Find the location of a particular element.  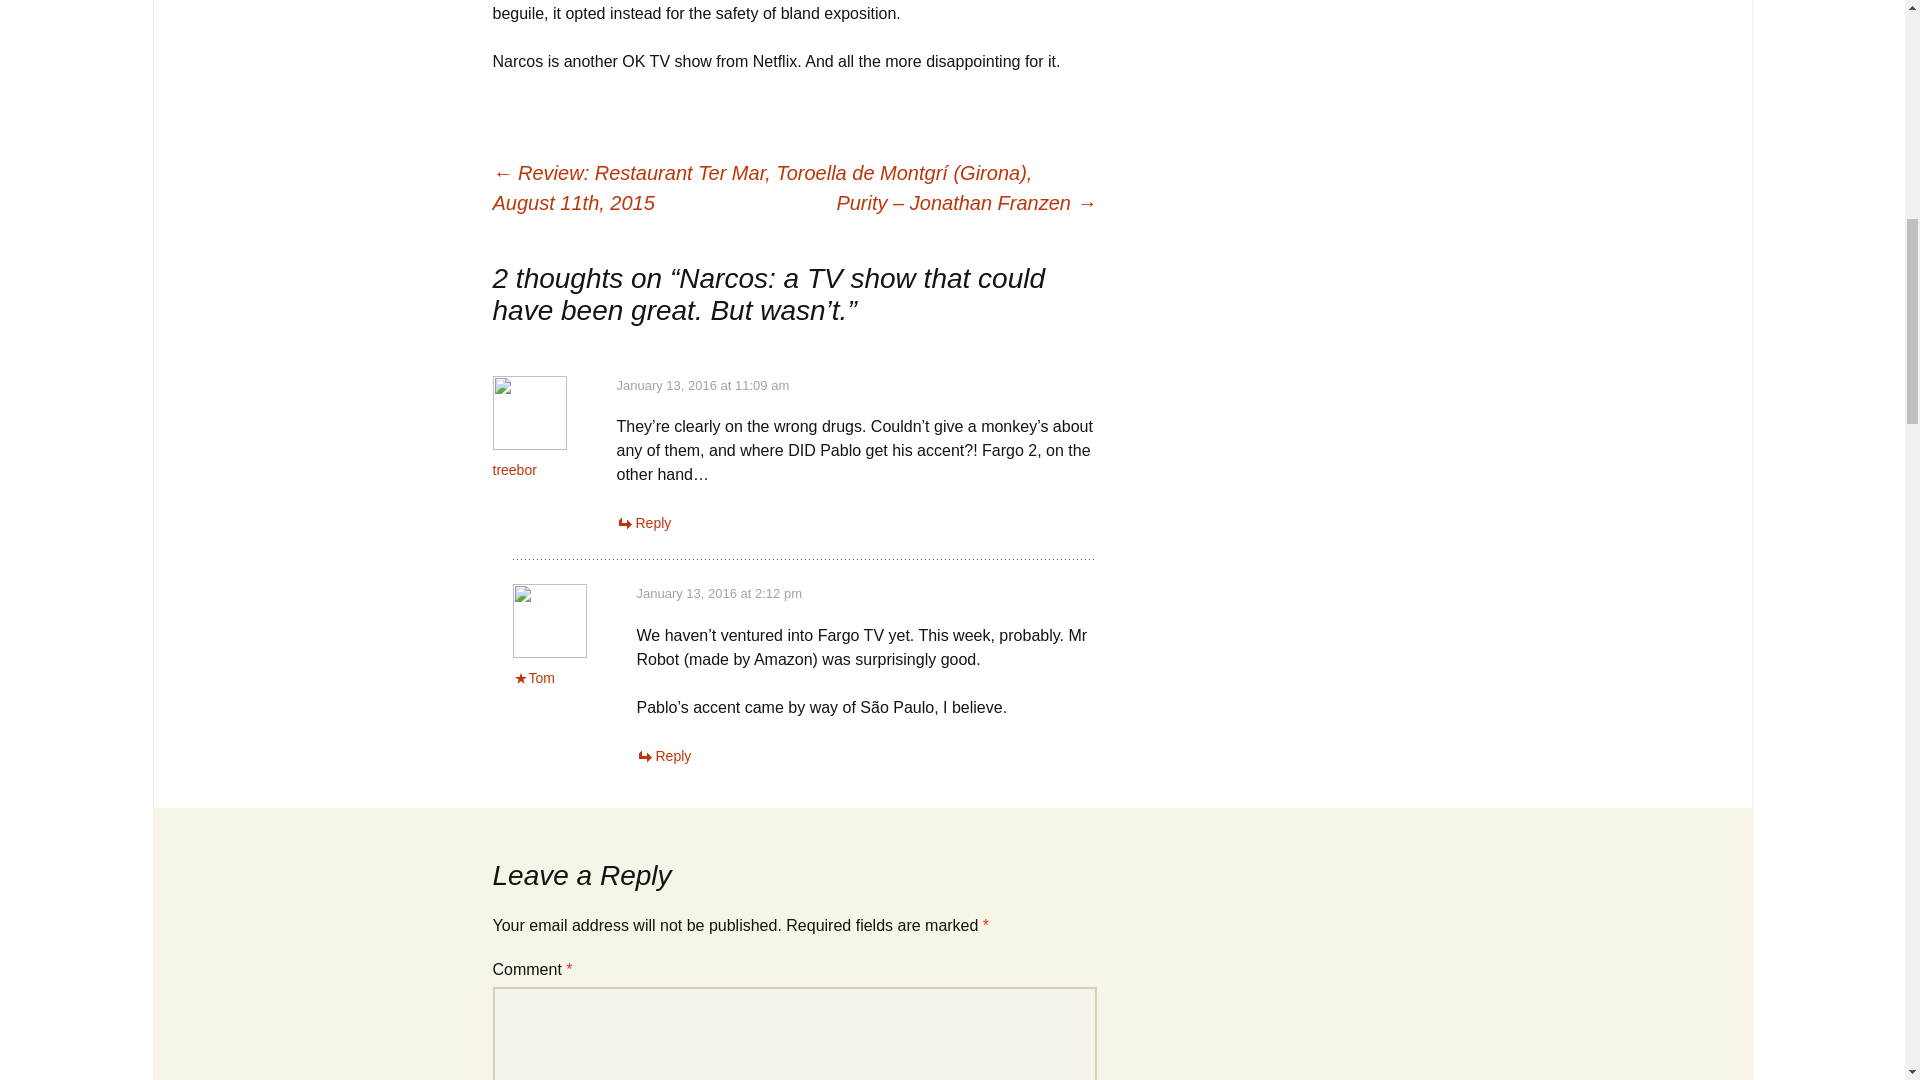

Reply is located at coordinates (663, 756).